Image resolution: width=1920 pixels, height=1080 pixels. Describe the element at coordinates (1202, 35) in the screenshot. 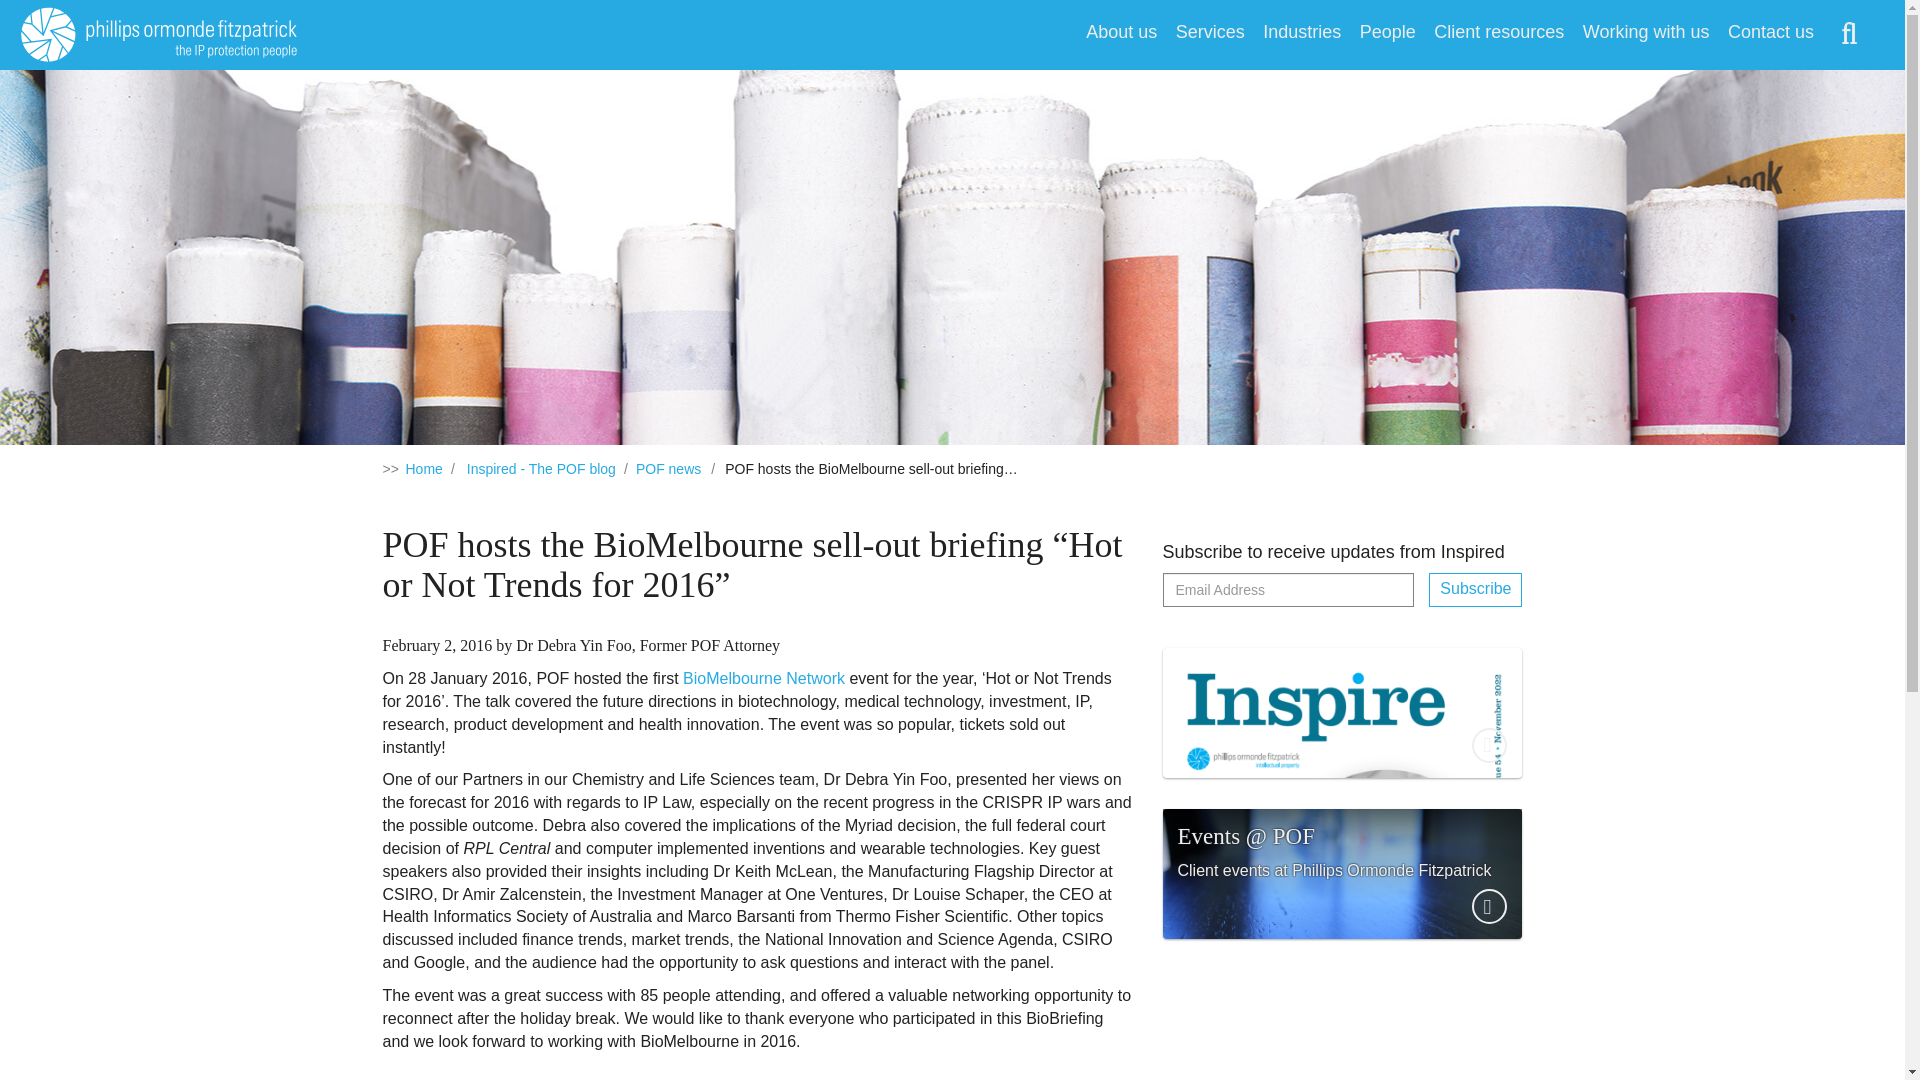

I see `Services` at that location.